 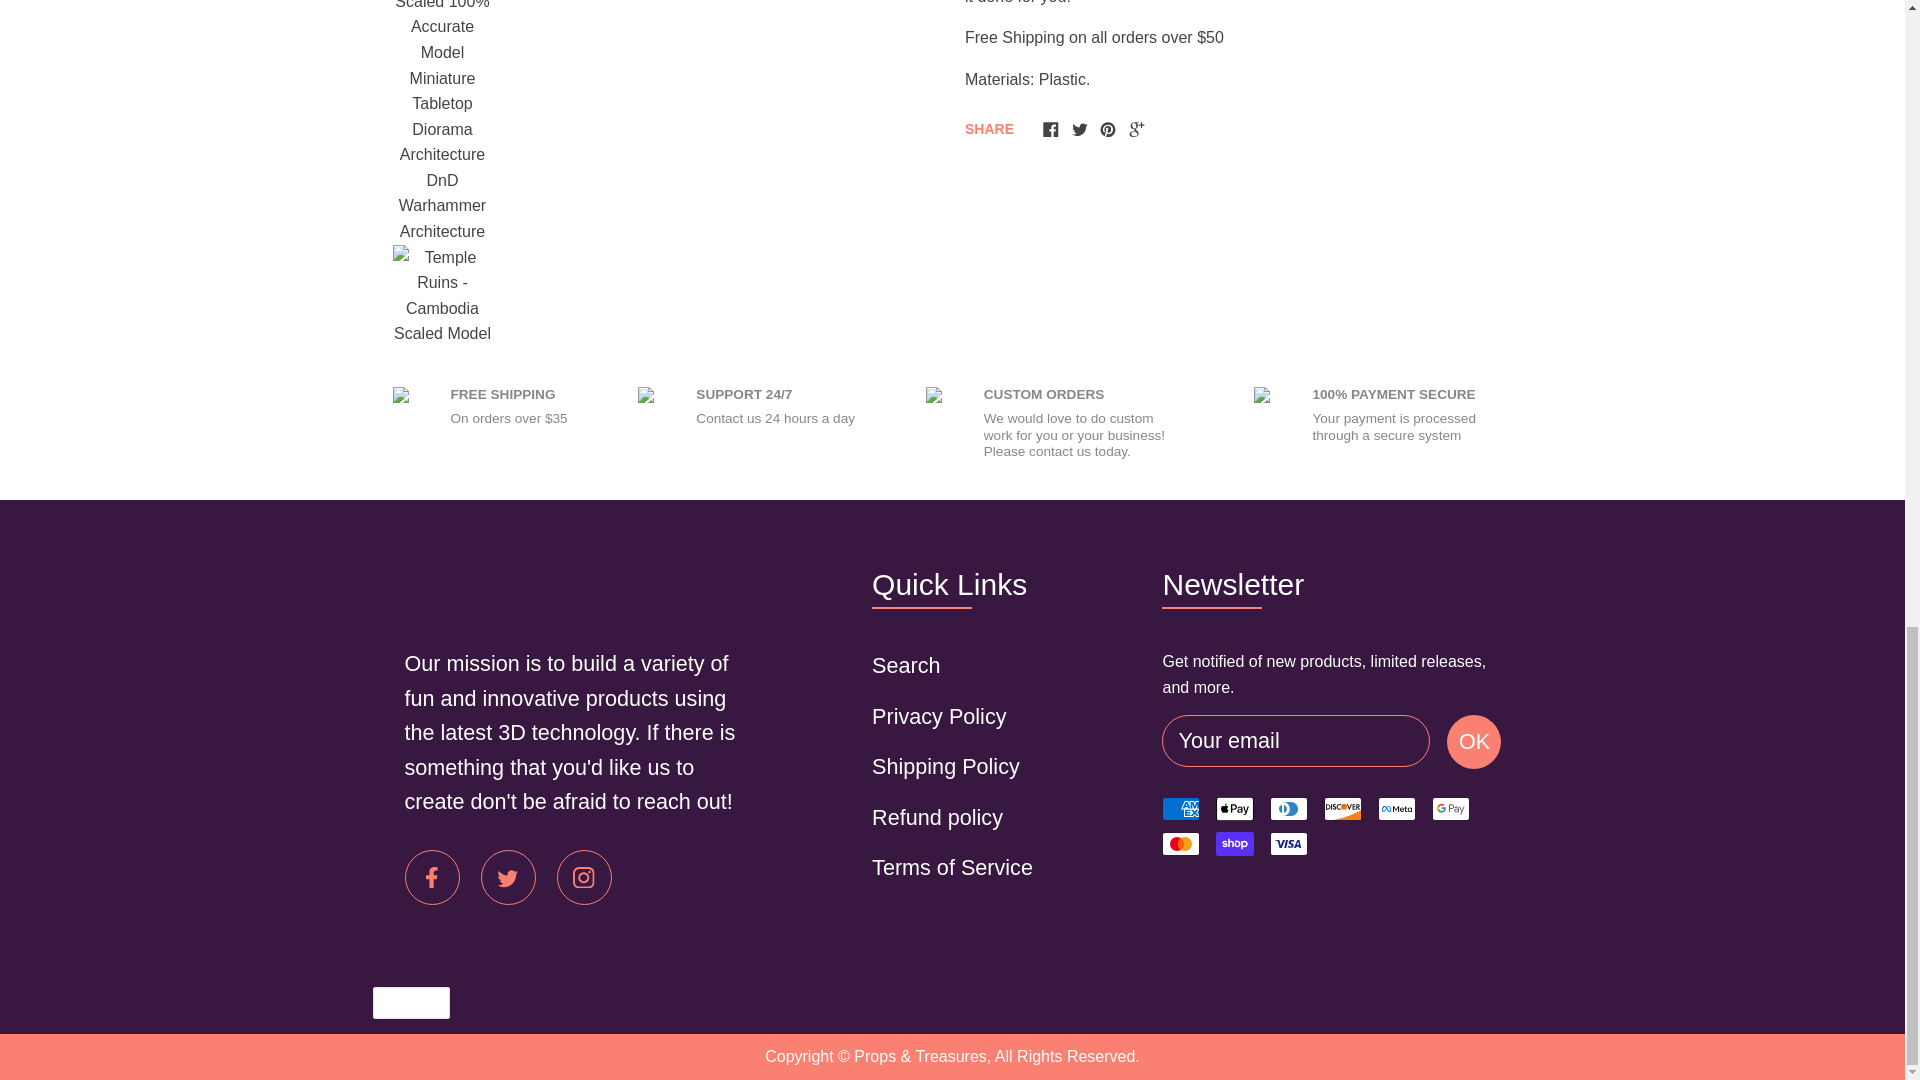 What do you see at coordinates (1342, 808) in the screenshot?
I see `Discover` at bounding box center [1342, 808].